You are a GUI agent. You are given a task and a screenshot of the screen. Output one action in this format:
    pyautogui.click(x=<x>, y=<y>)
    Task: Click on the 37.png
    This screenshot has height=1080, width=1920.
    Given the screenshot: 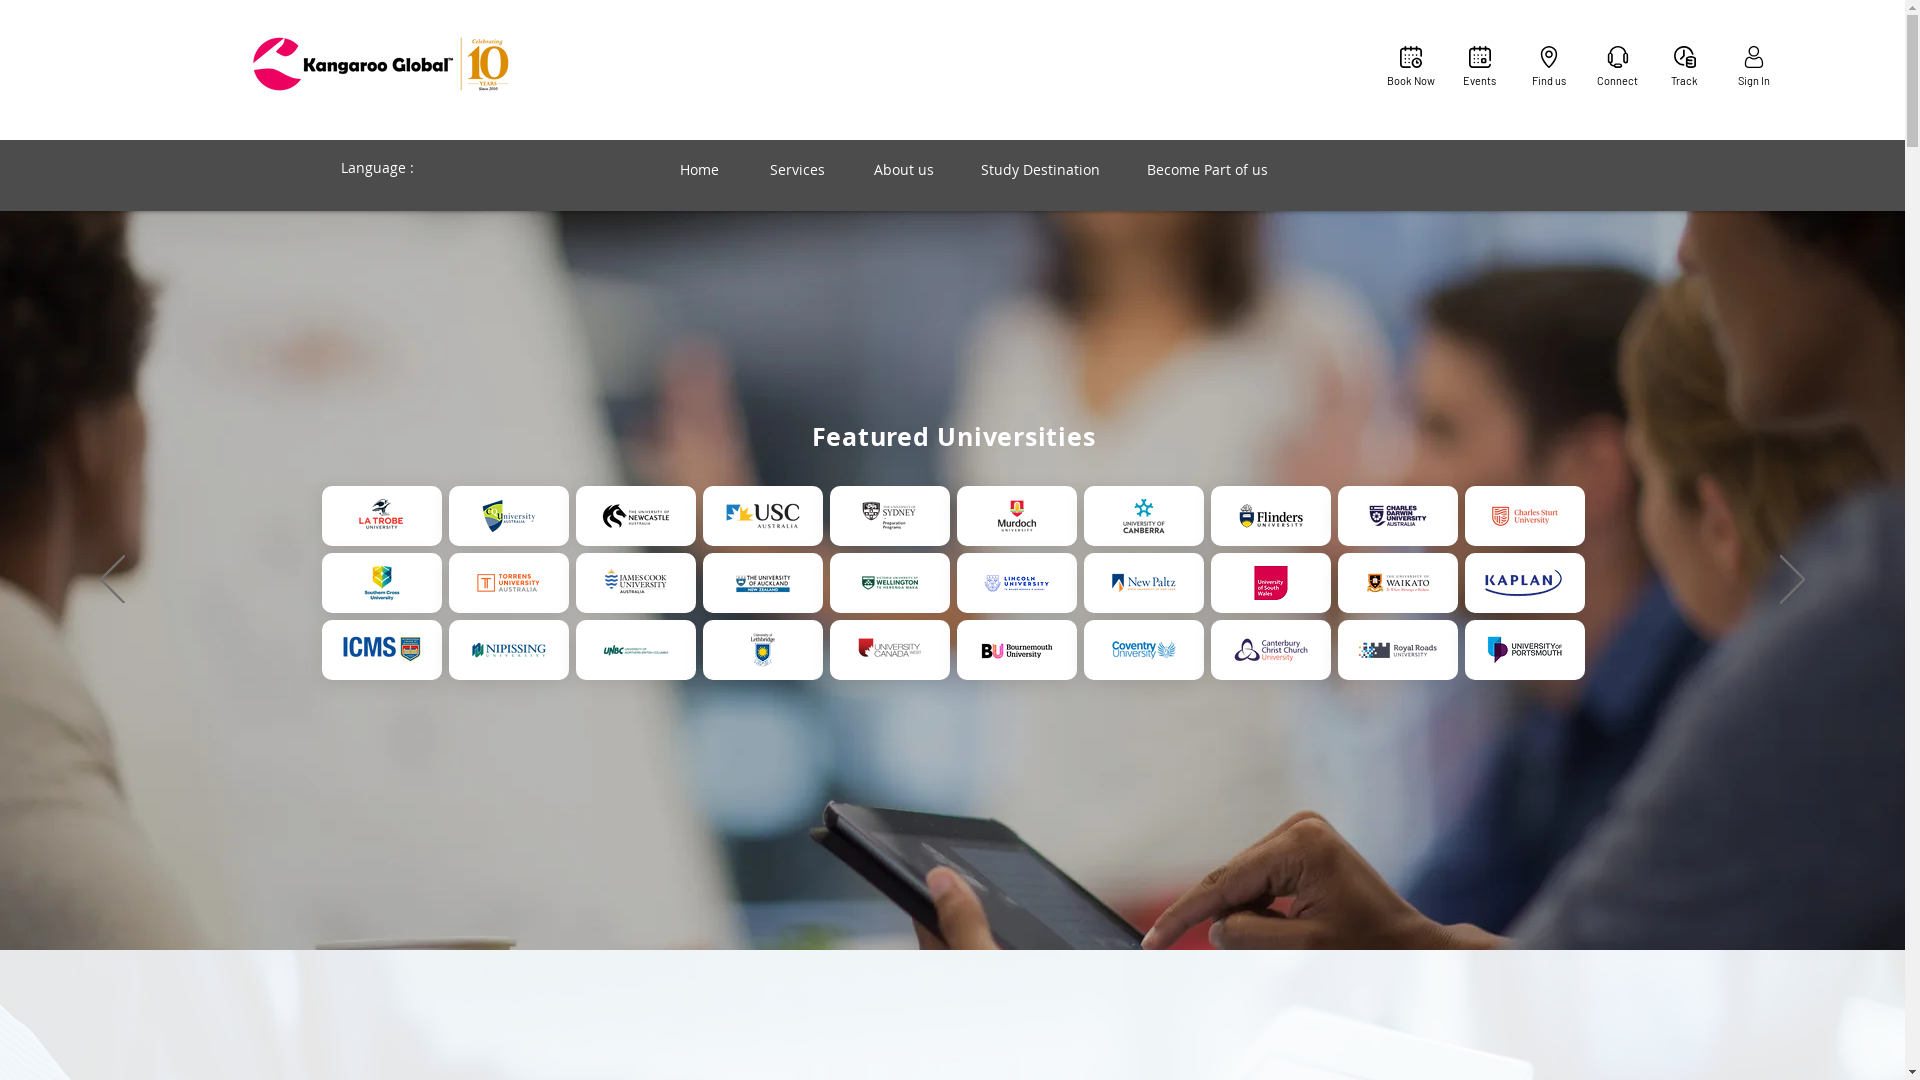 What is the action you would take?
    pyautogui.click(x=508, y=650)
    